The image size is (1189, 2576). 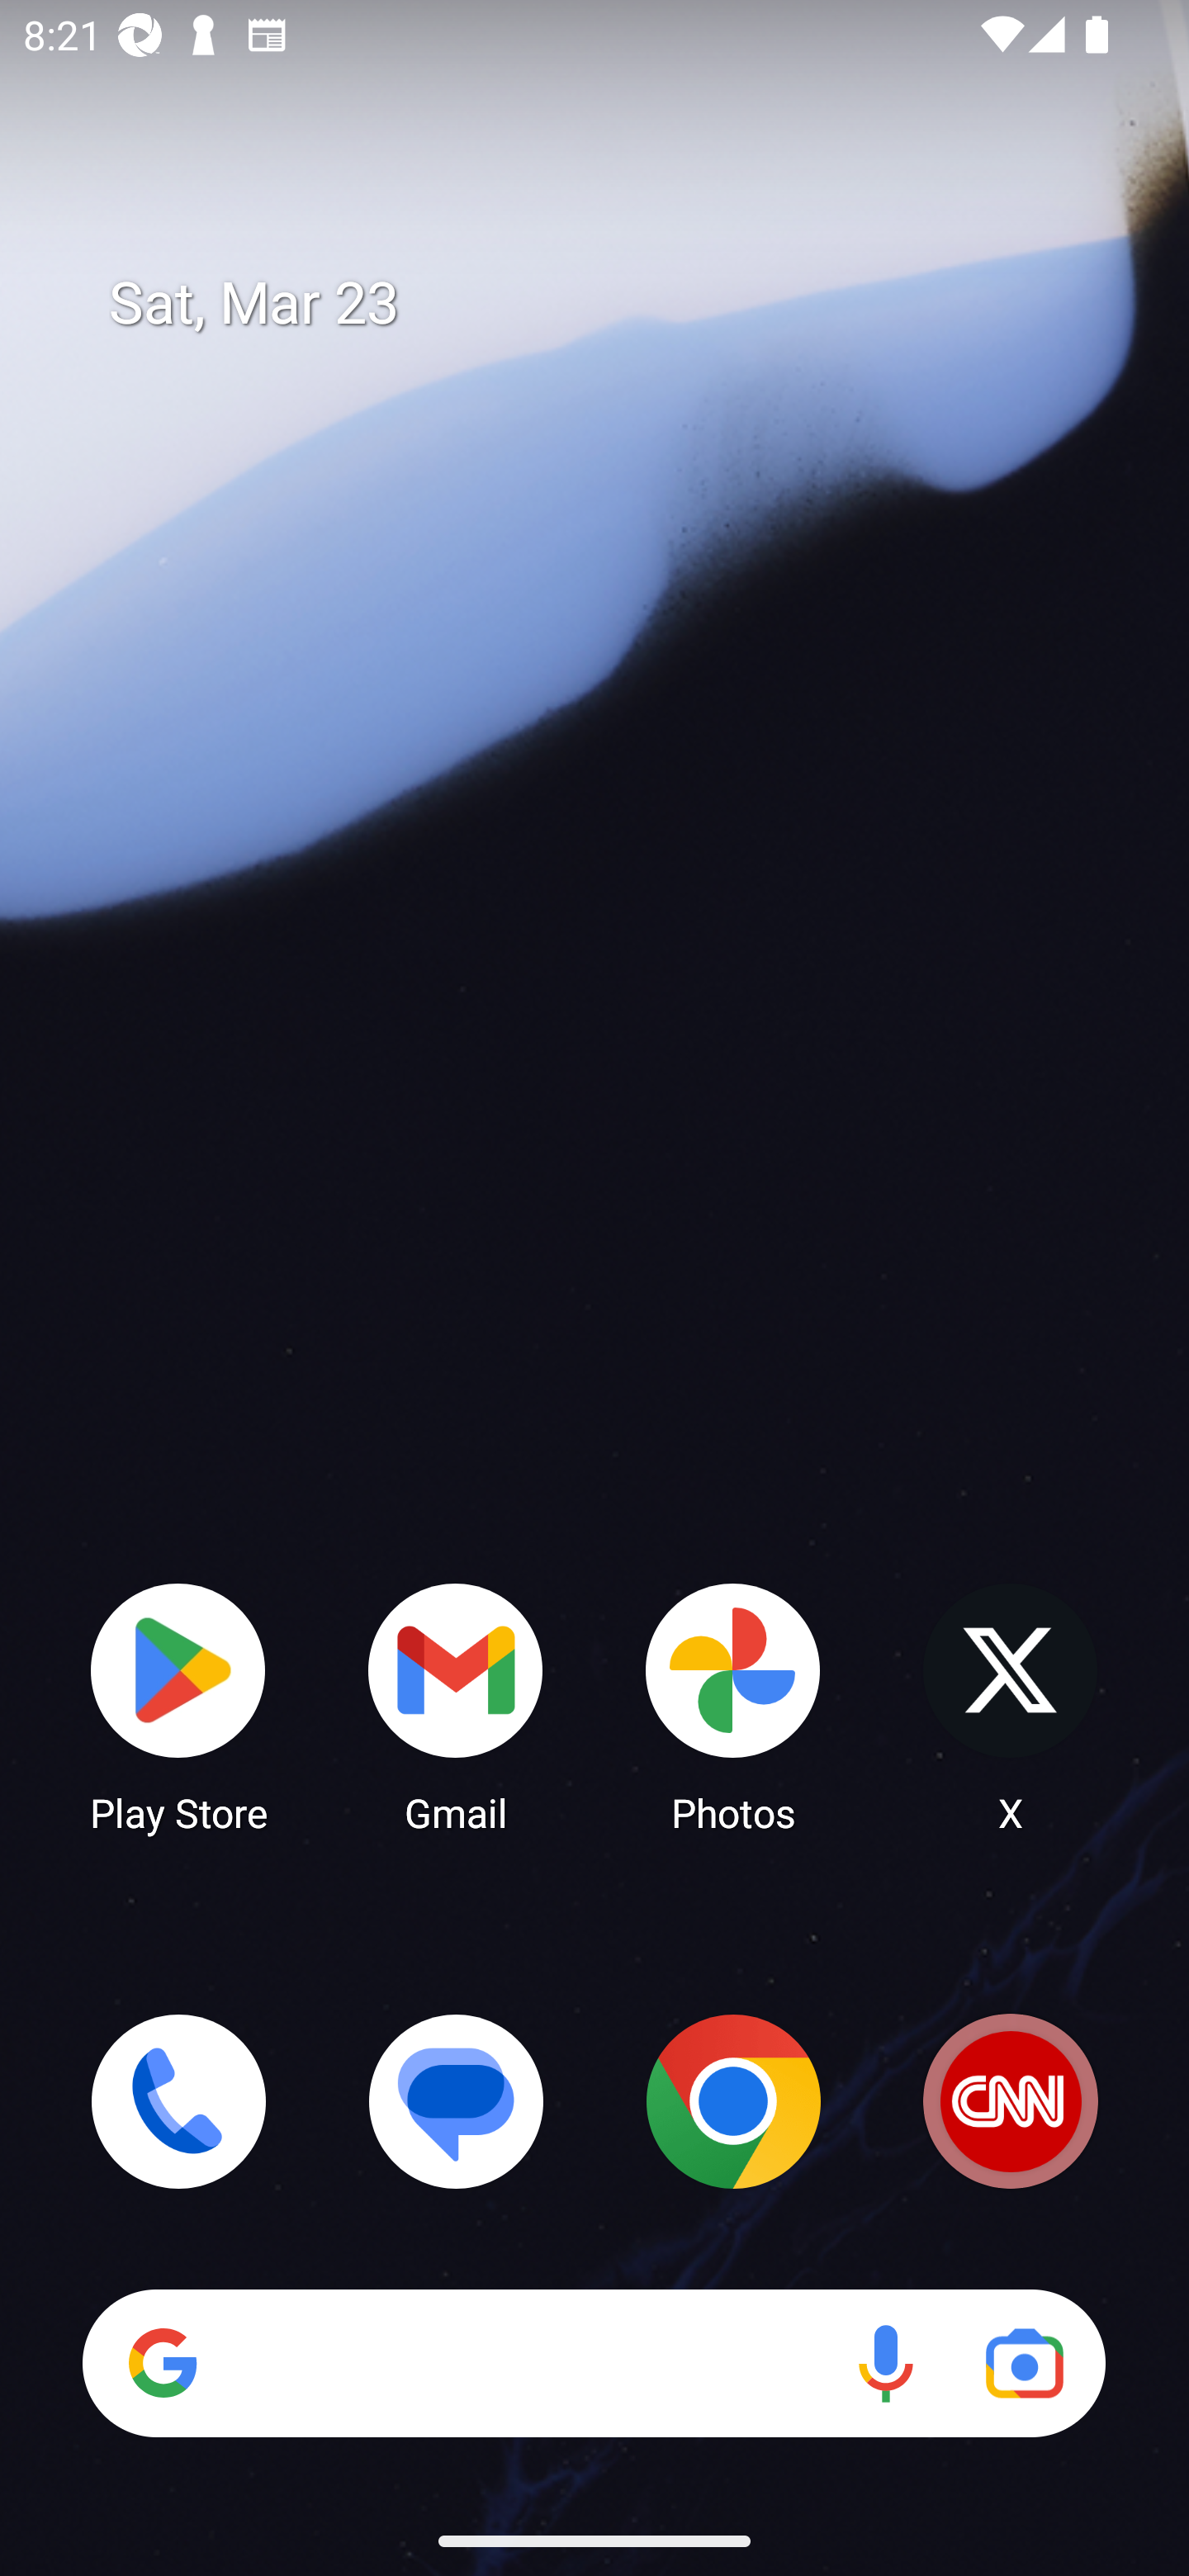 I want to click on Gmail, so click(x=456, y=1706).